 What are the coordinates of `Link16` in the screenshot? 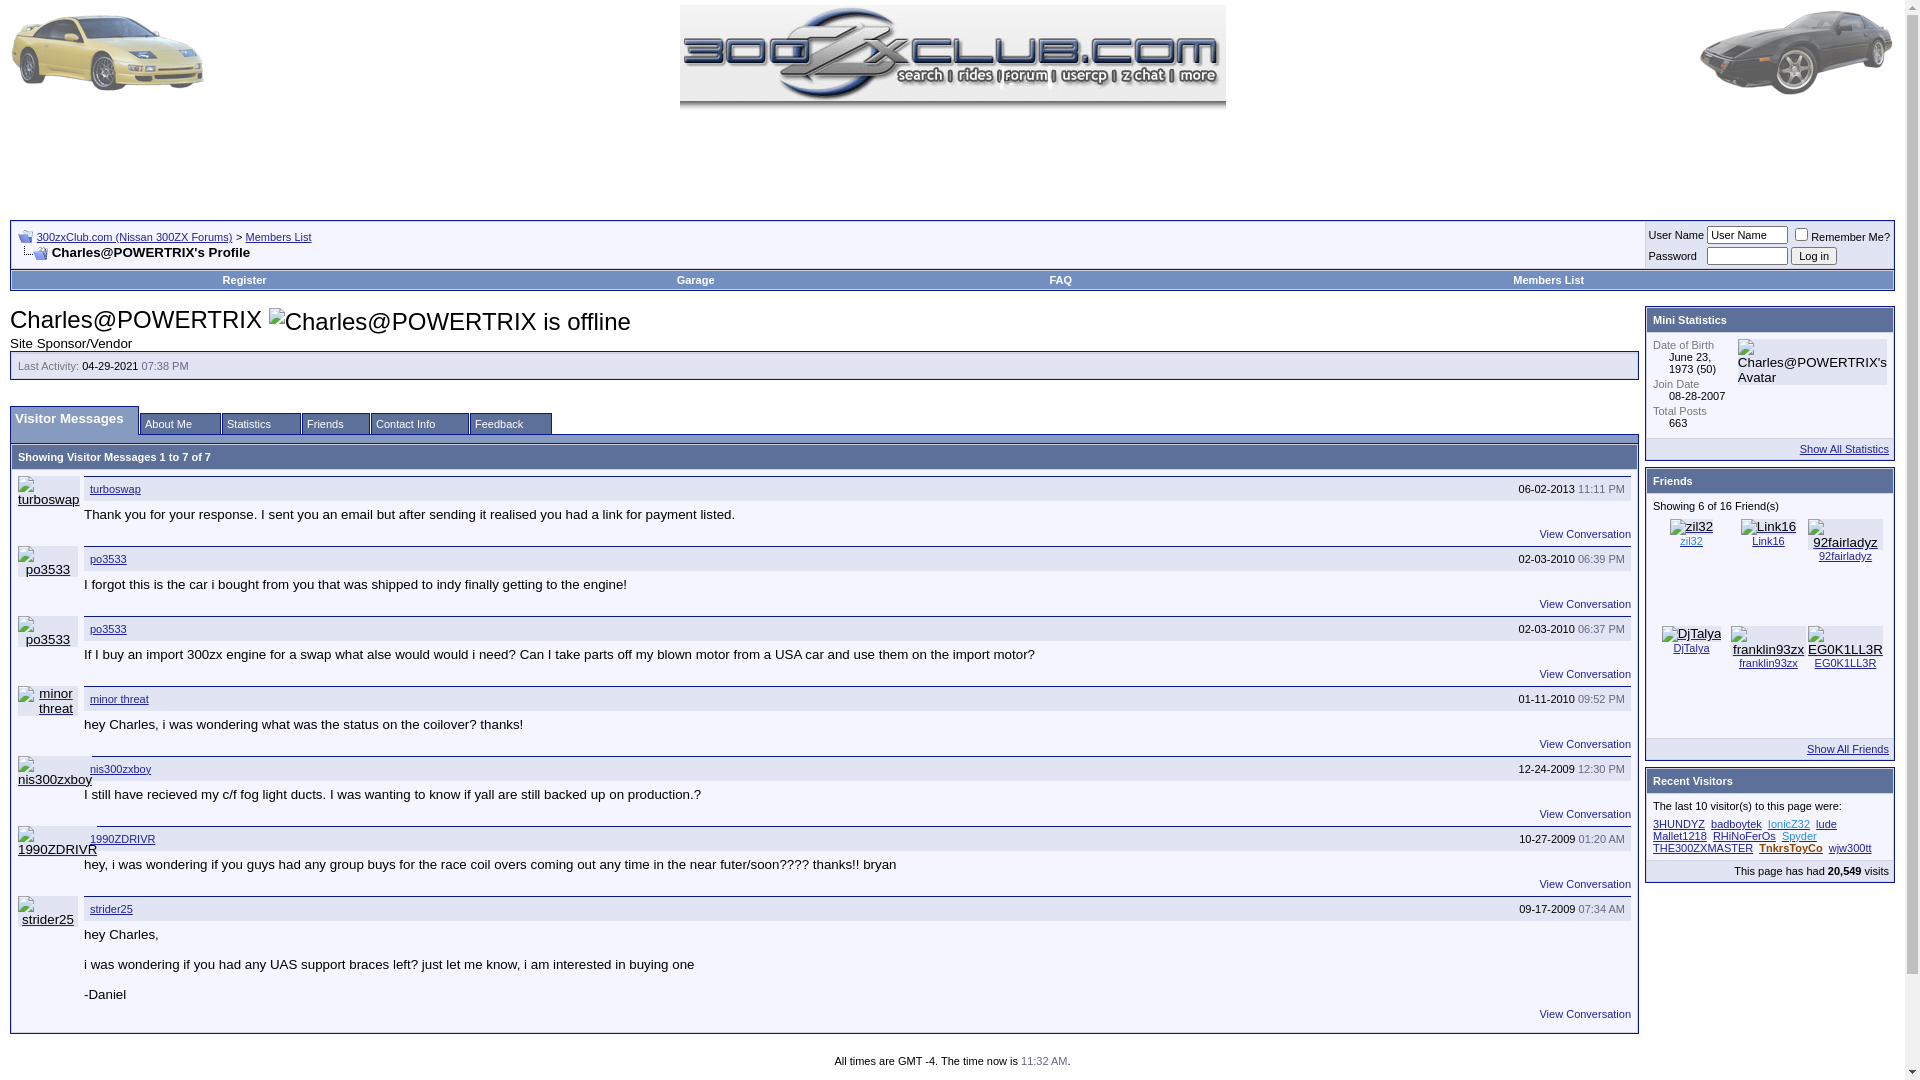 It's located at (1768, 541).